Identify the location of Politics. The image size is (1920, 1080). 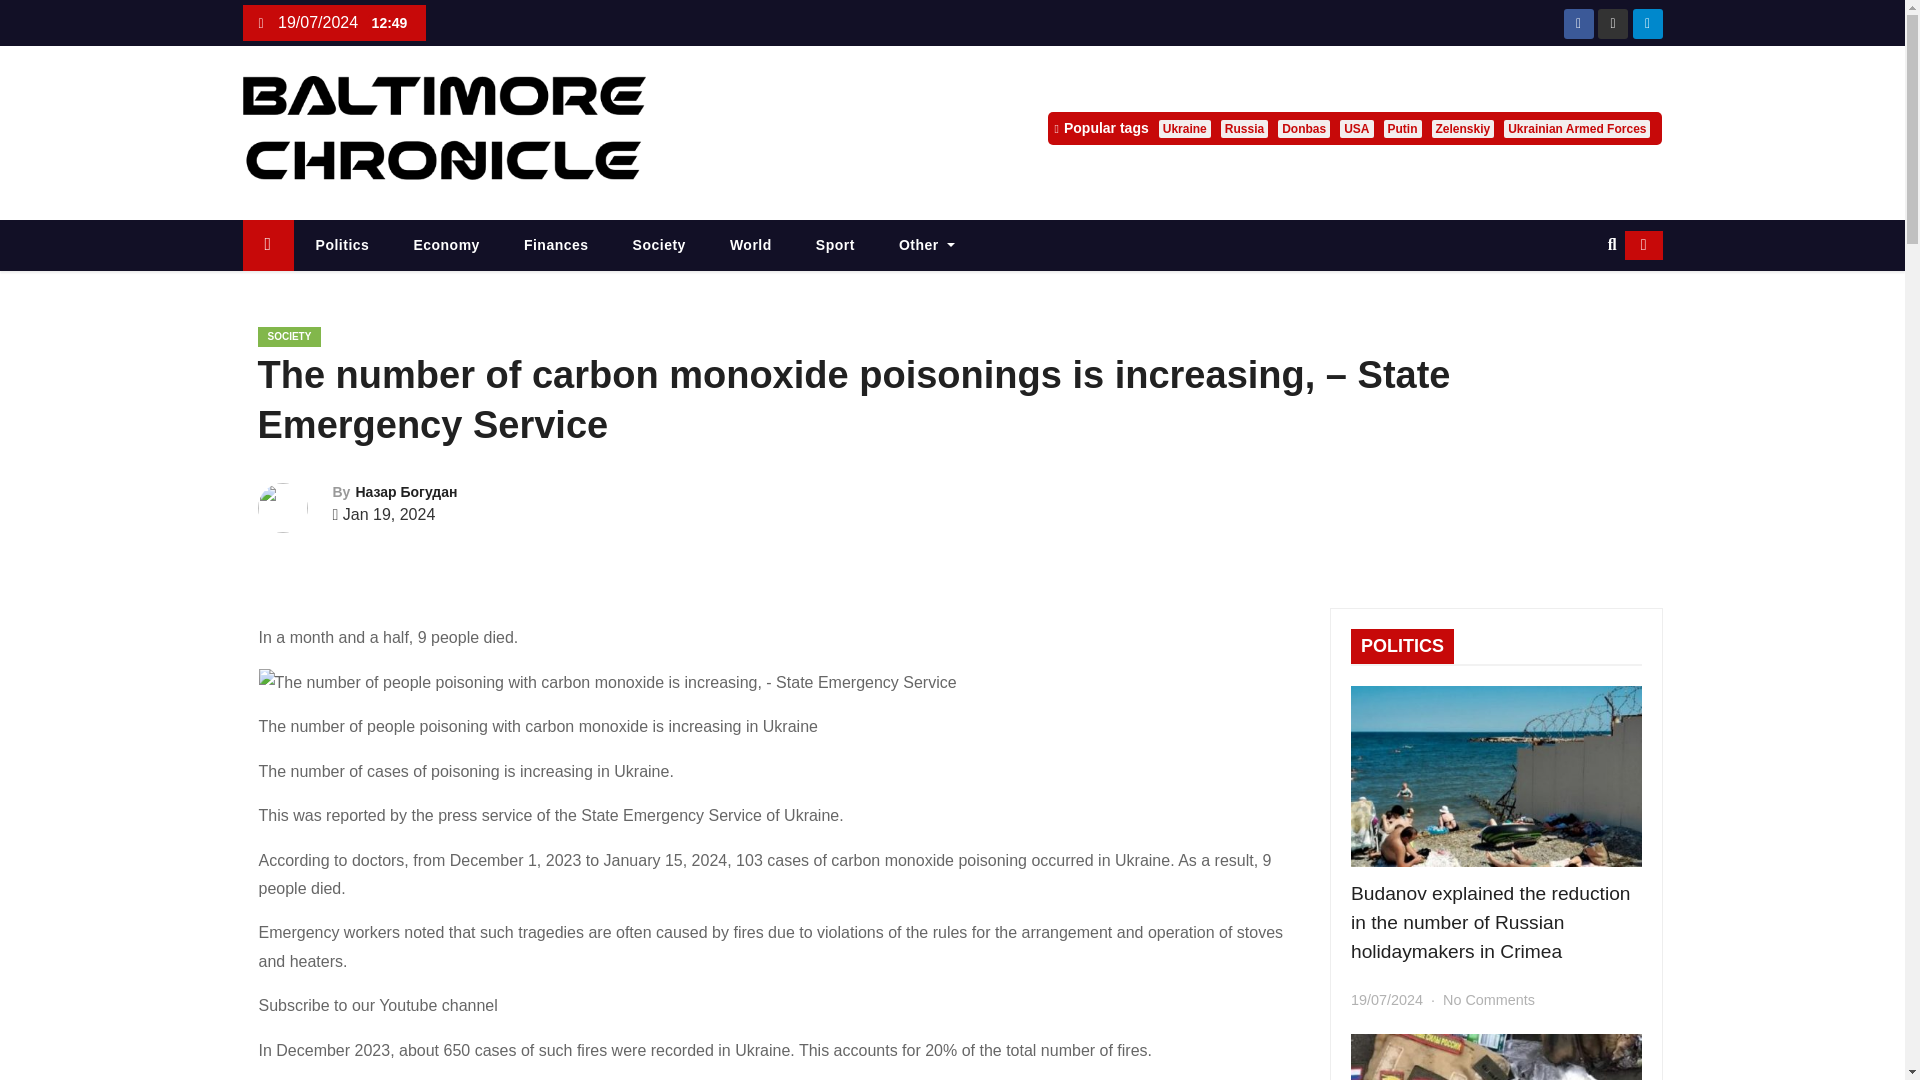
(342, 246).